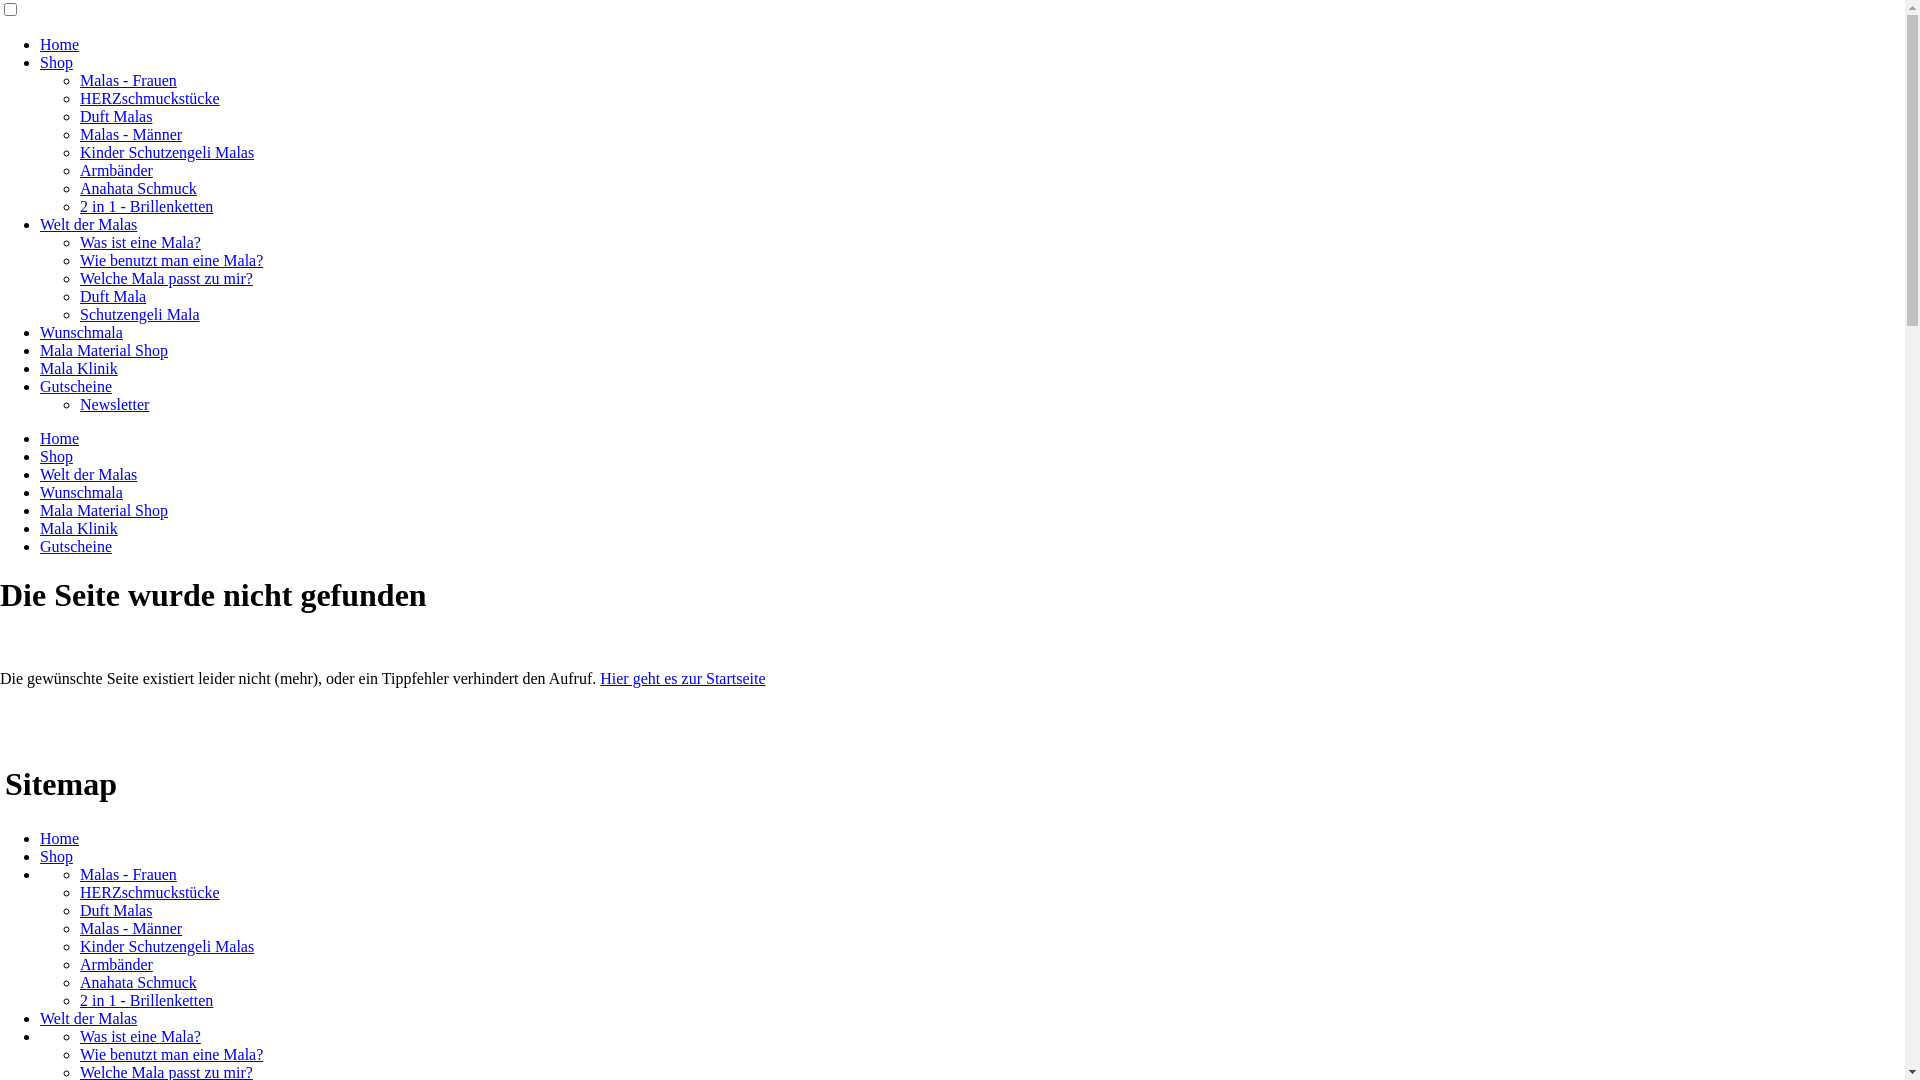 The width and height of the screenshot is (1920, 1080). What do you see at coordinates (79, 528) in the screenshot?
I see `Mala Klinik` at bounding box center [79, 528].